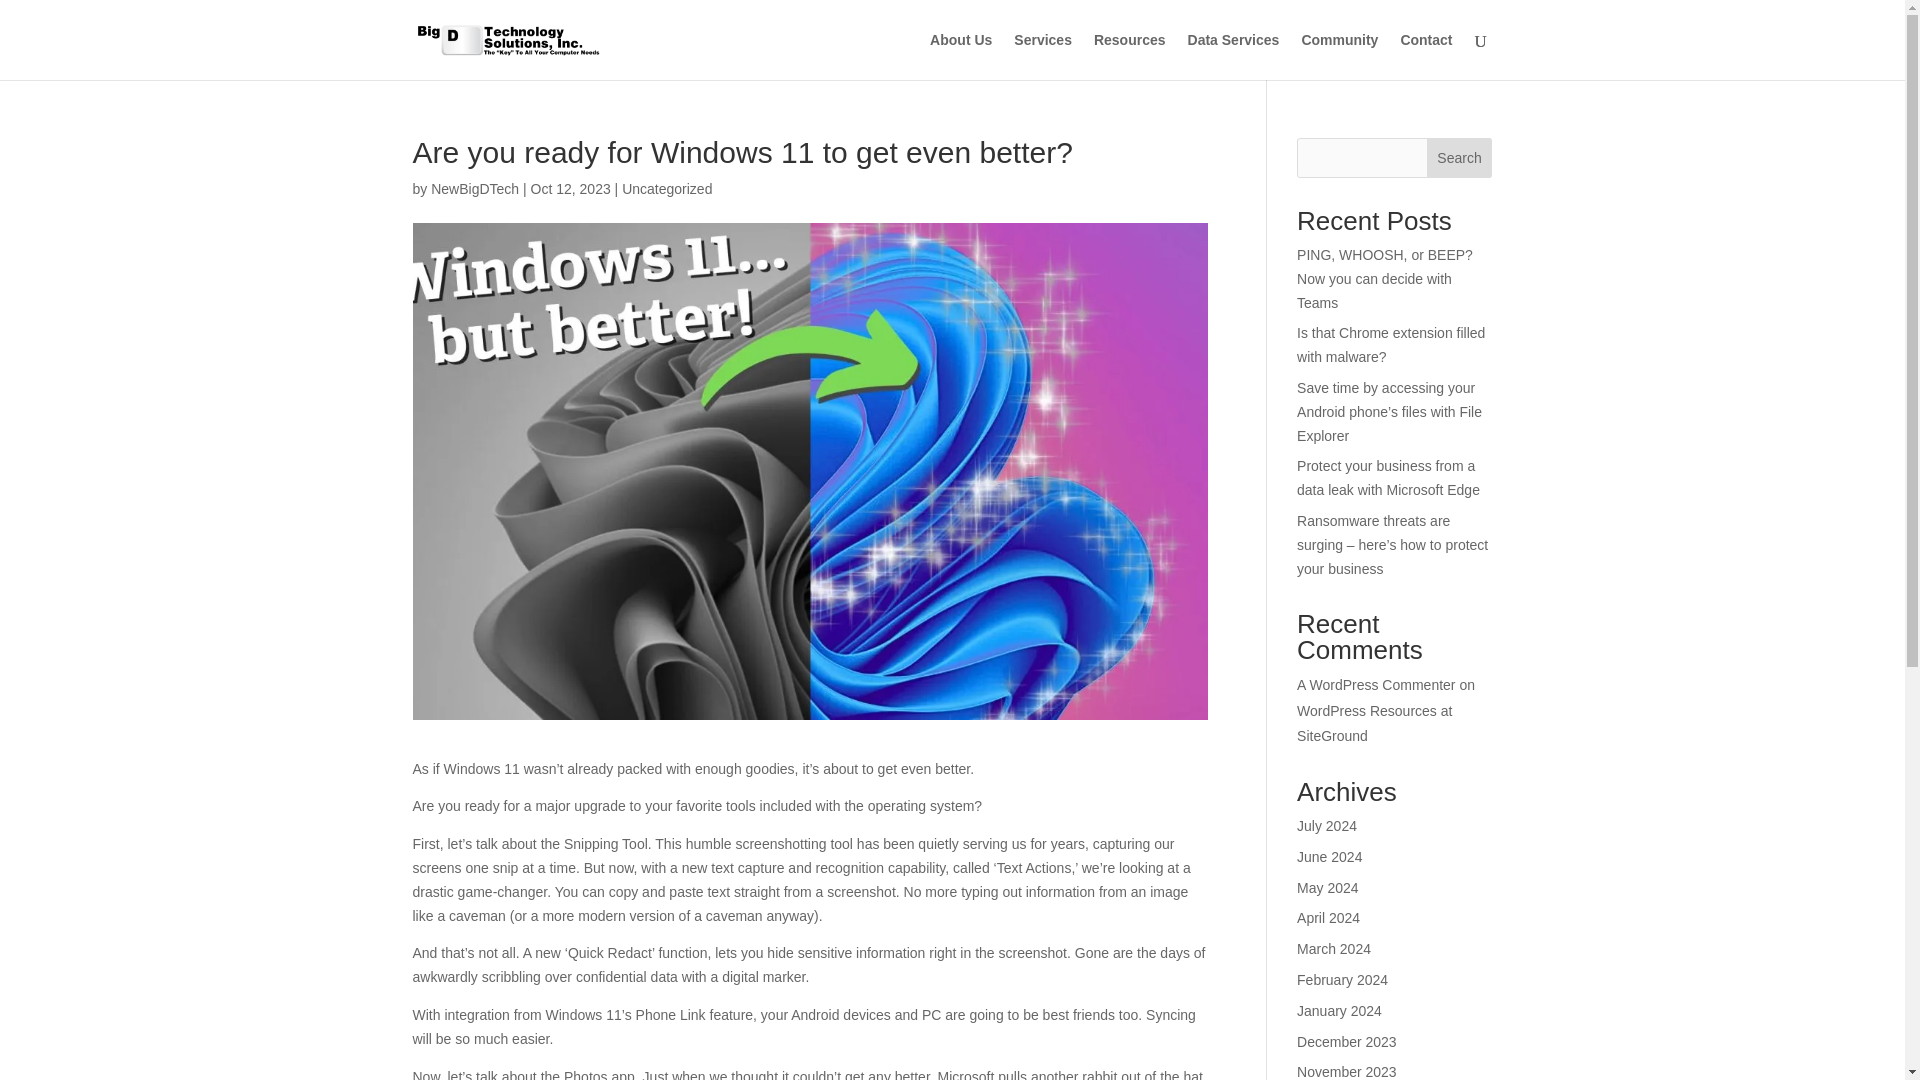  What do you see at coordinates (1042, 56) in the screenshot?
I see `Services` at bounding box center [1042, 56].